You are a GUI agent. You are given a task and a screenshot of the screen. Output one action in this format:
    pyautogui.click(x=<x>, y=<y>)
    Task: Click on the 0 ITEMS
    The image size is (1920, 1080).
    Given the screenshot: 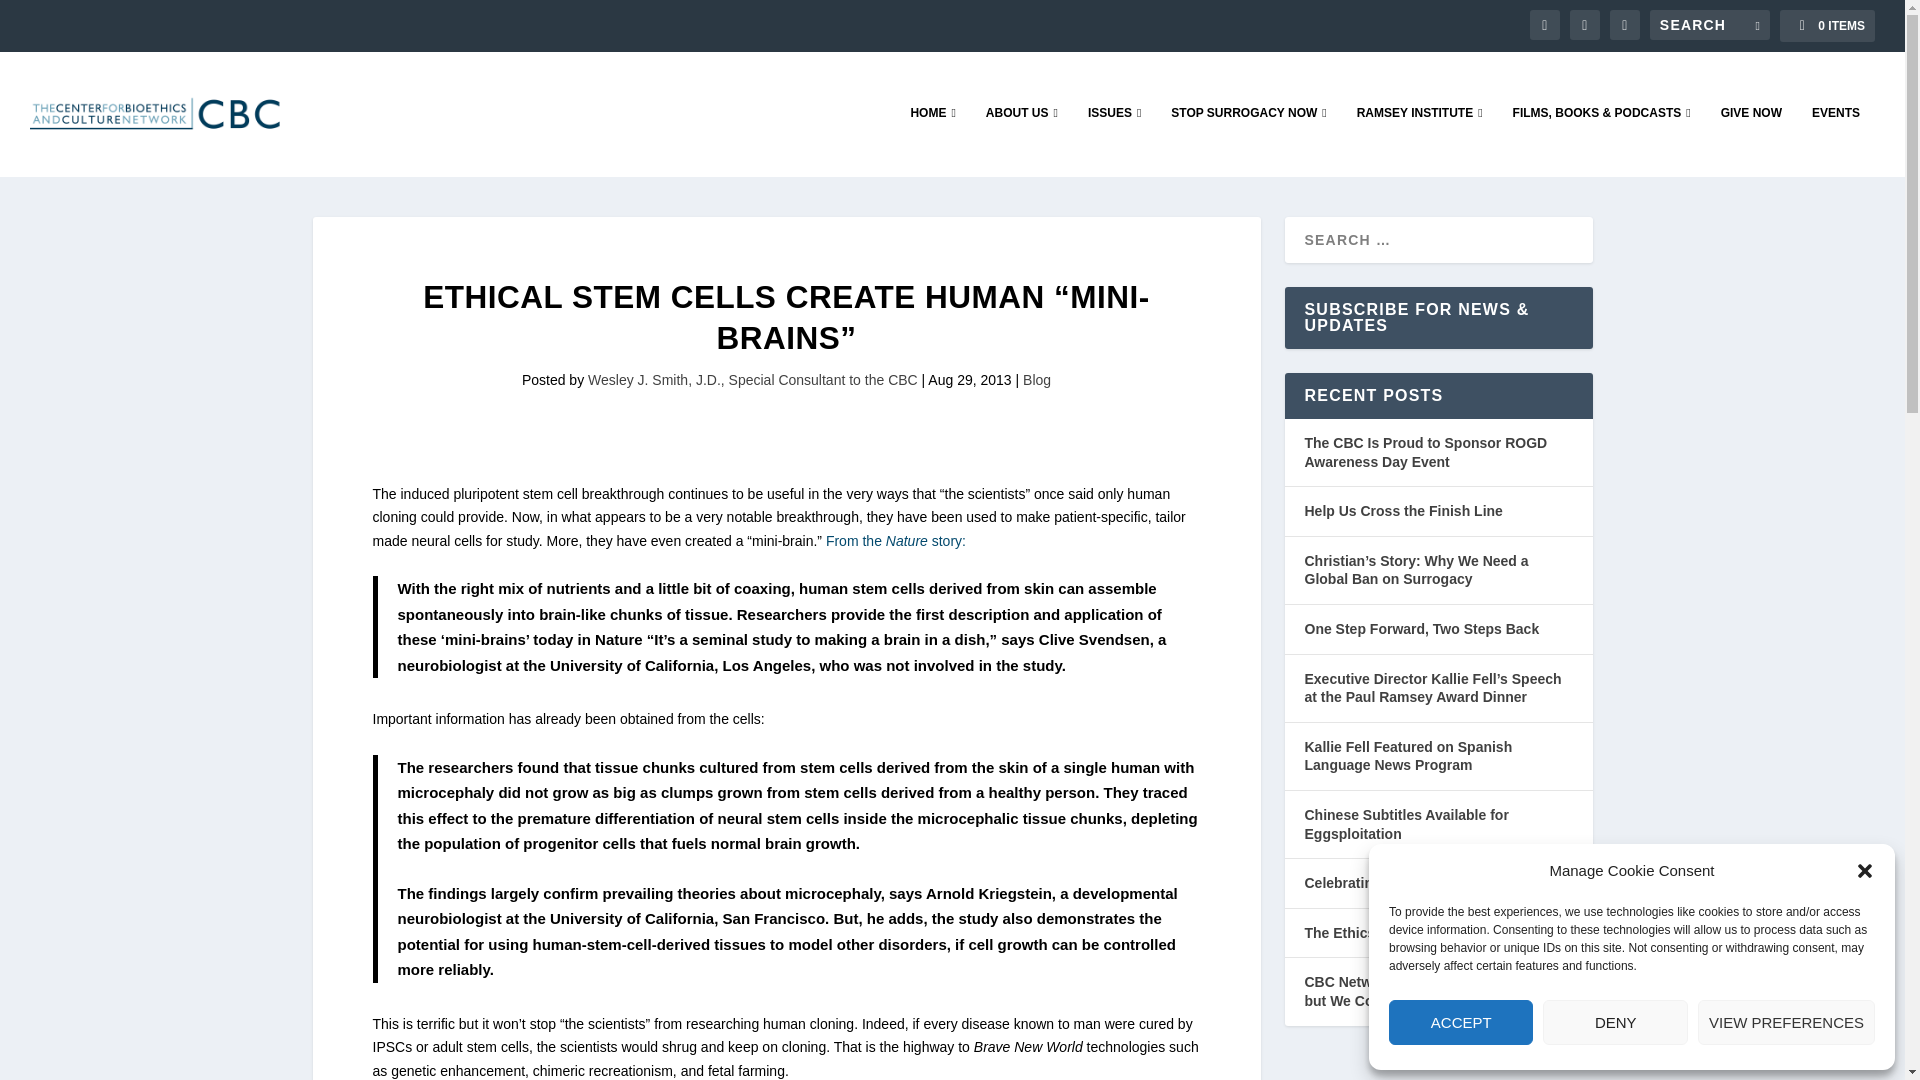 What is the action you would take?
    pyautogui.click(x=1827, y=26)
    